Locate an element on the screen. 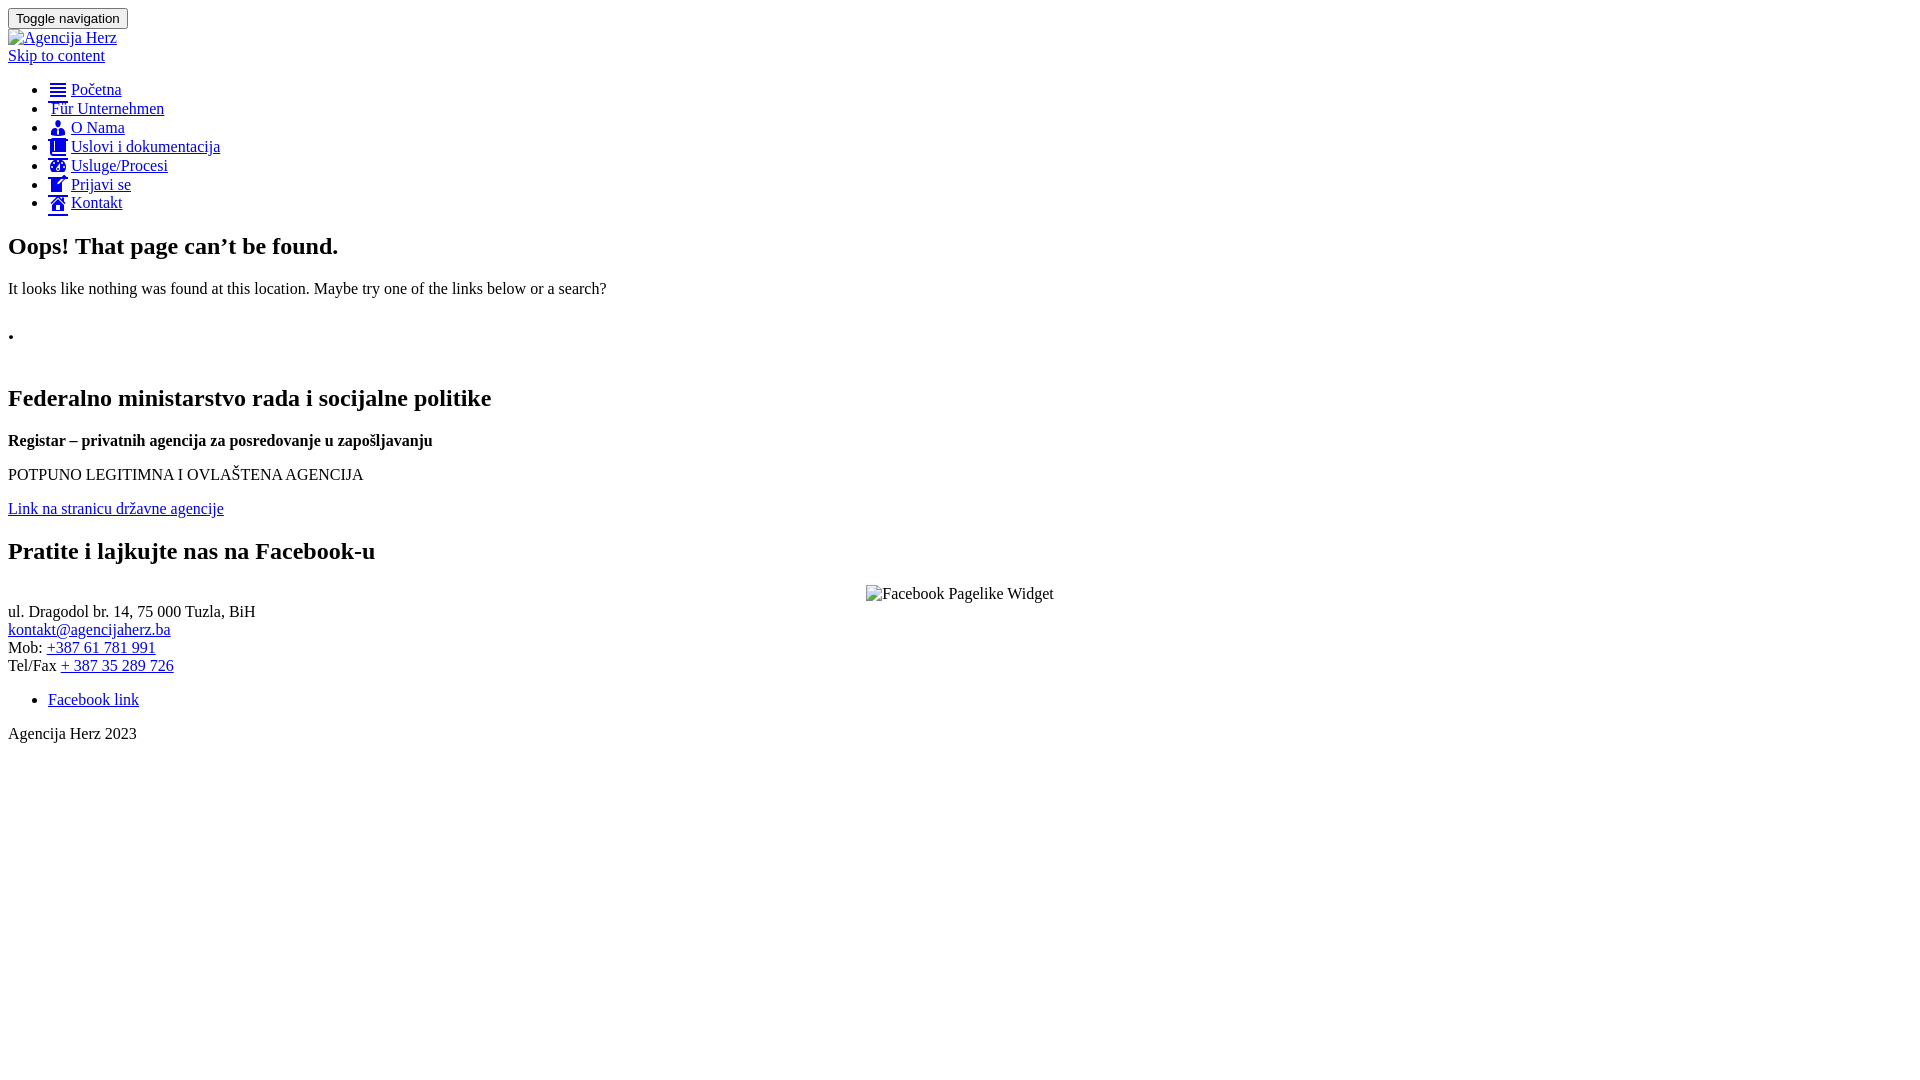 Image resolution: width=1920 pixels, height=1080 pixels. Toggle navigation is located at coordinates (68, 18).